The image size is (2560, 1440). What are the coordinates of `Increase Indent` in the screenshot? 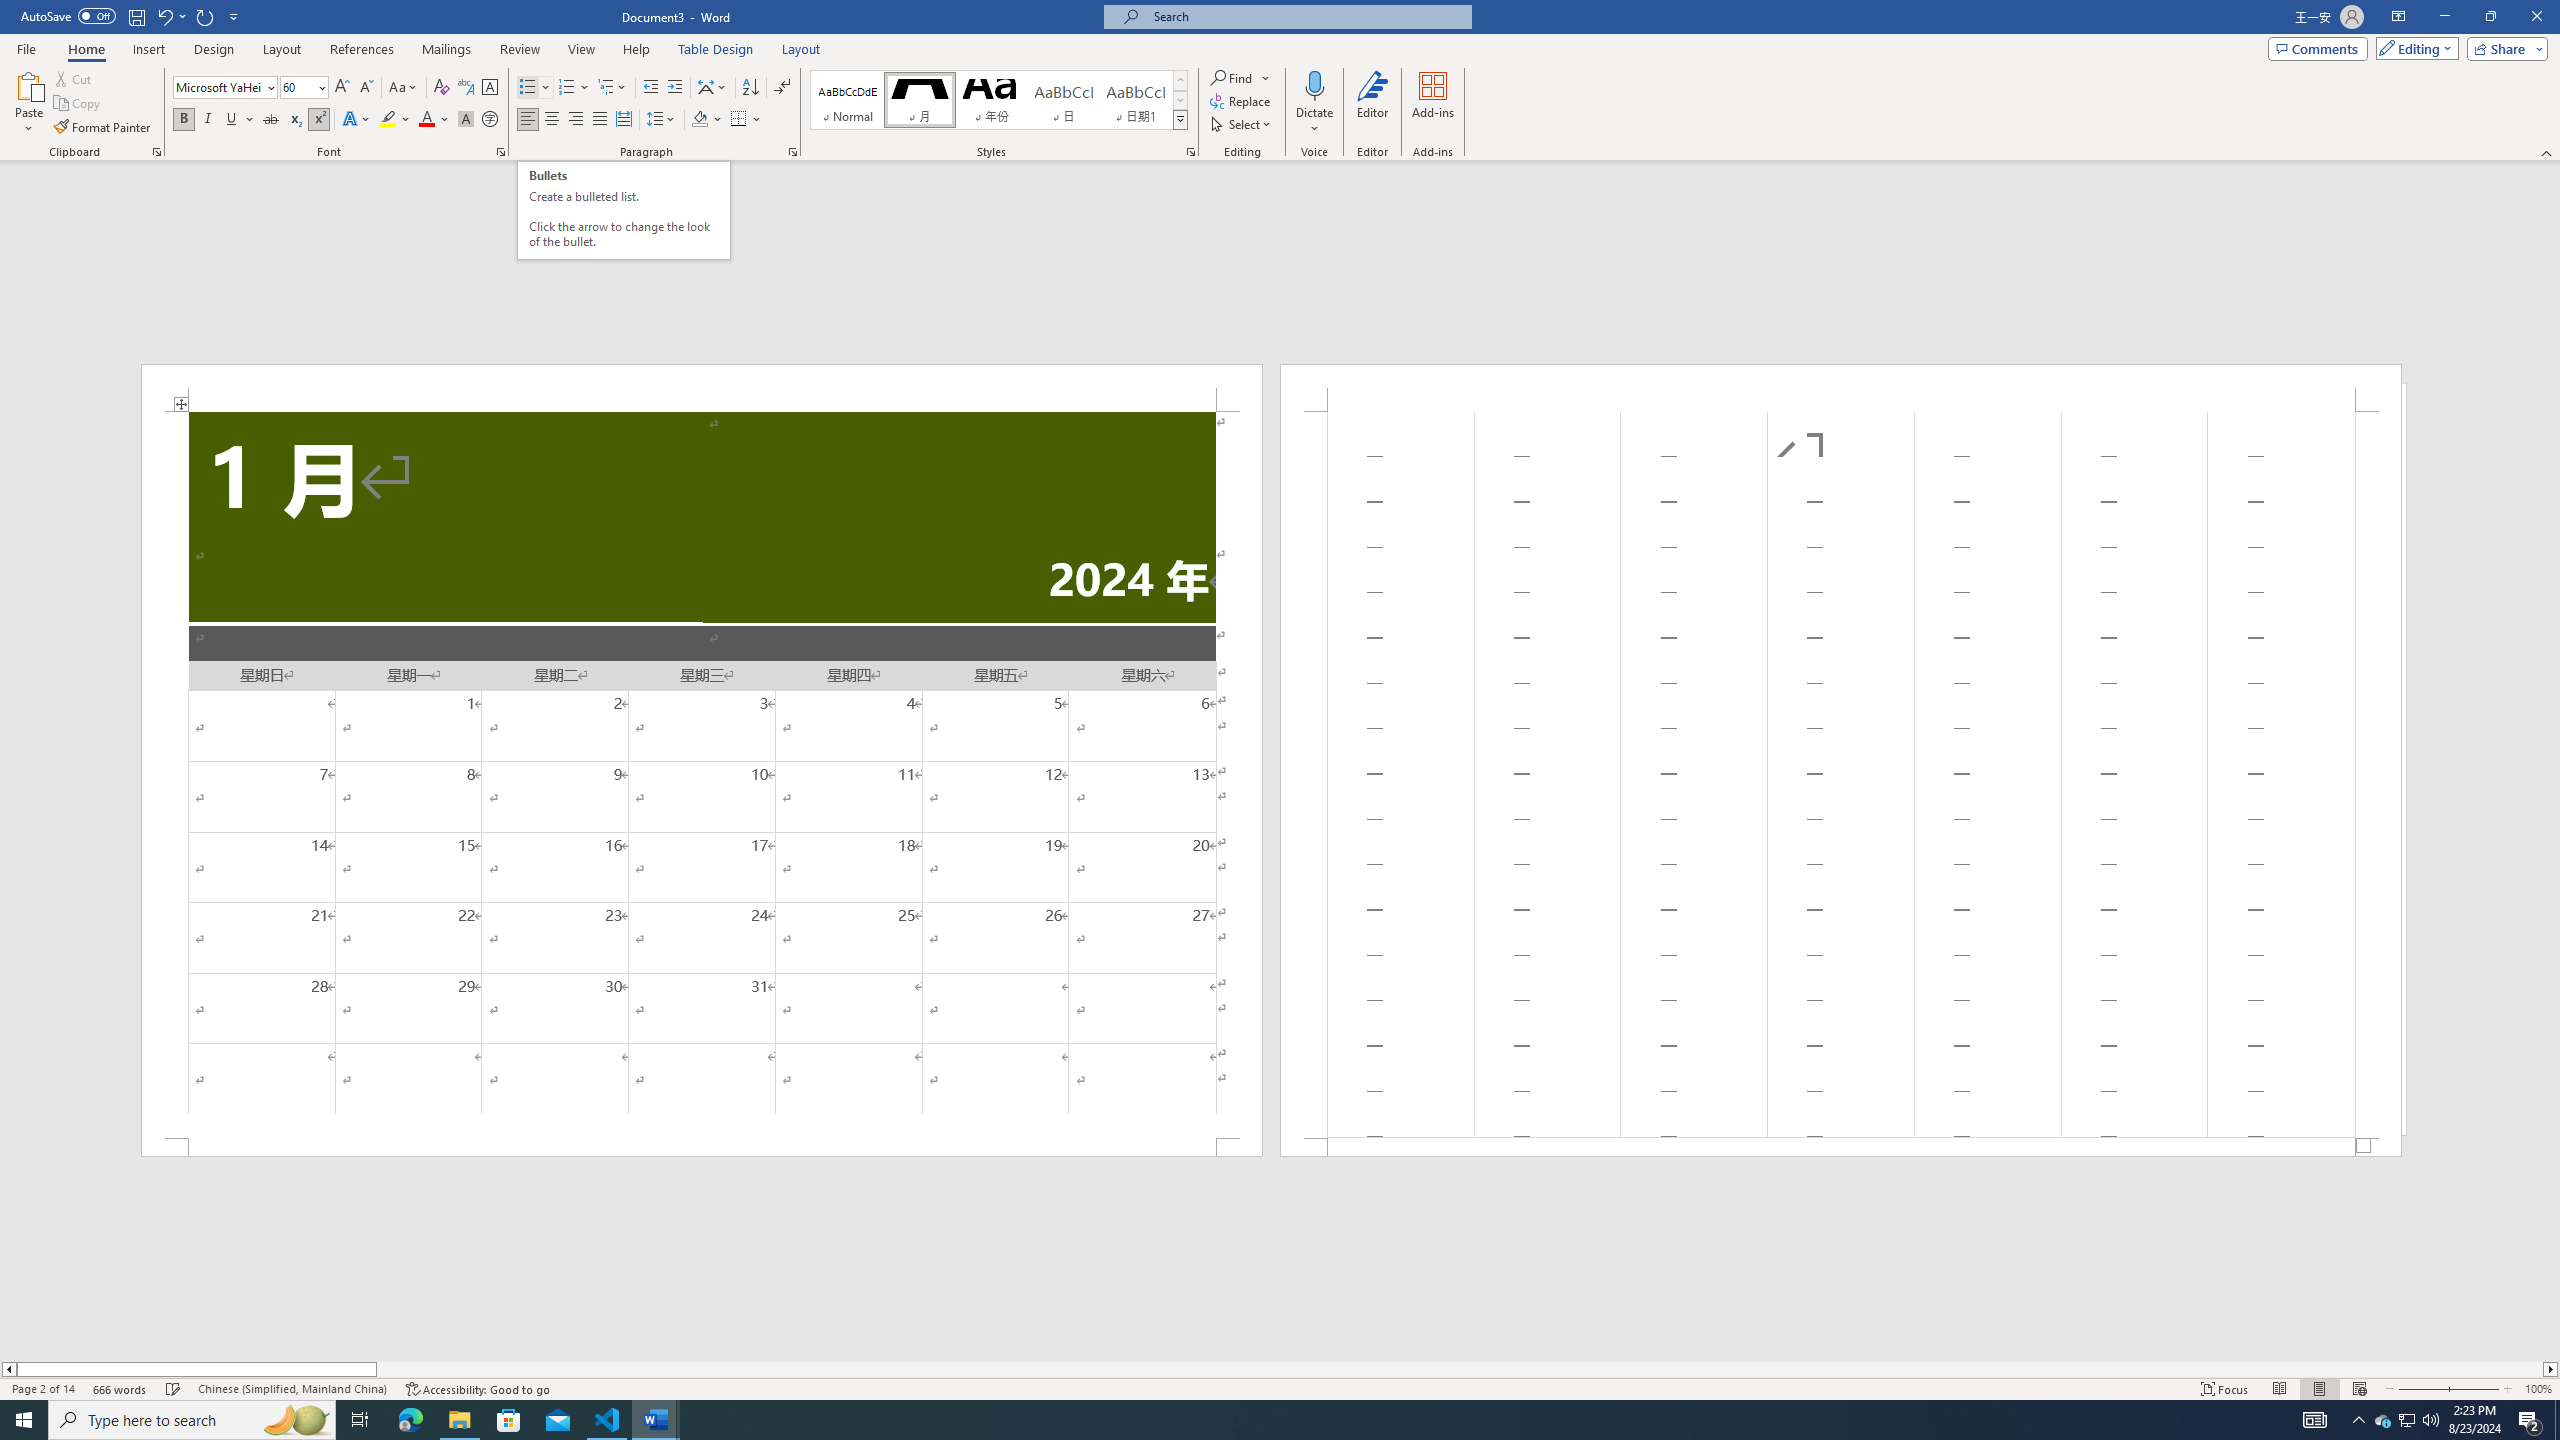 It's located at (674, 88).